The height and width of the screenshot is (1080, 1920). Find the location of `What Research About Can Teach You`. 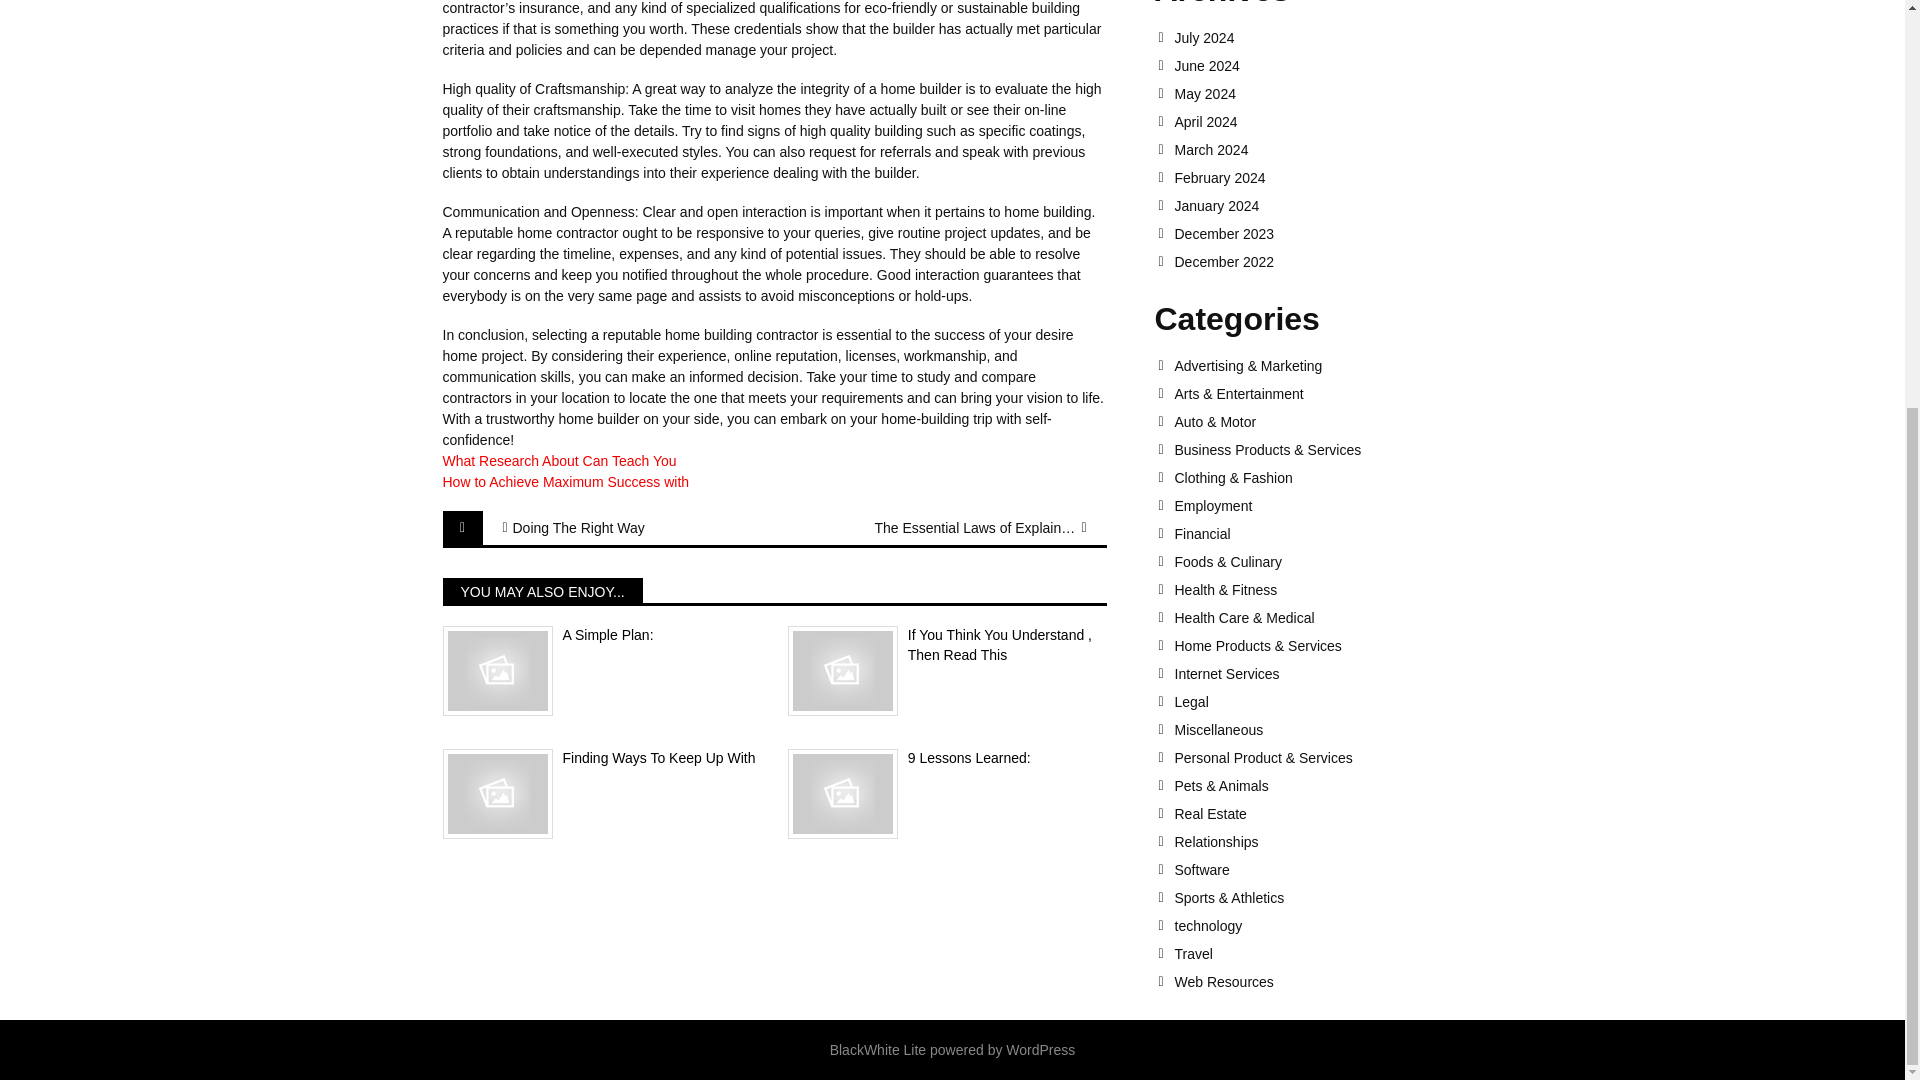

What Research About Can Teach You is located at coordinates (558, 460).